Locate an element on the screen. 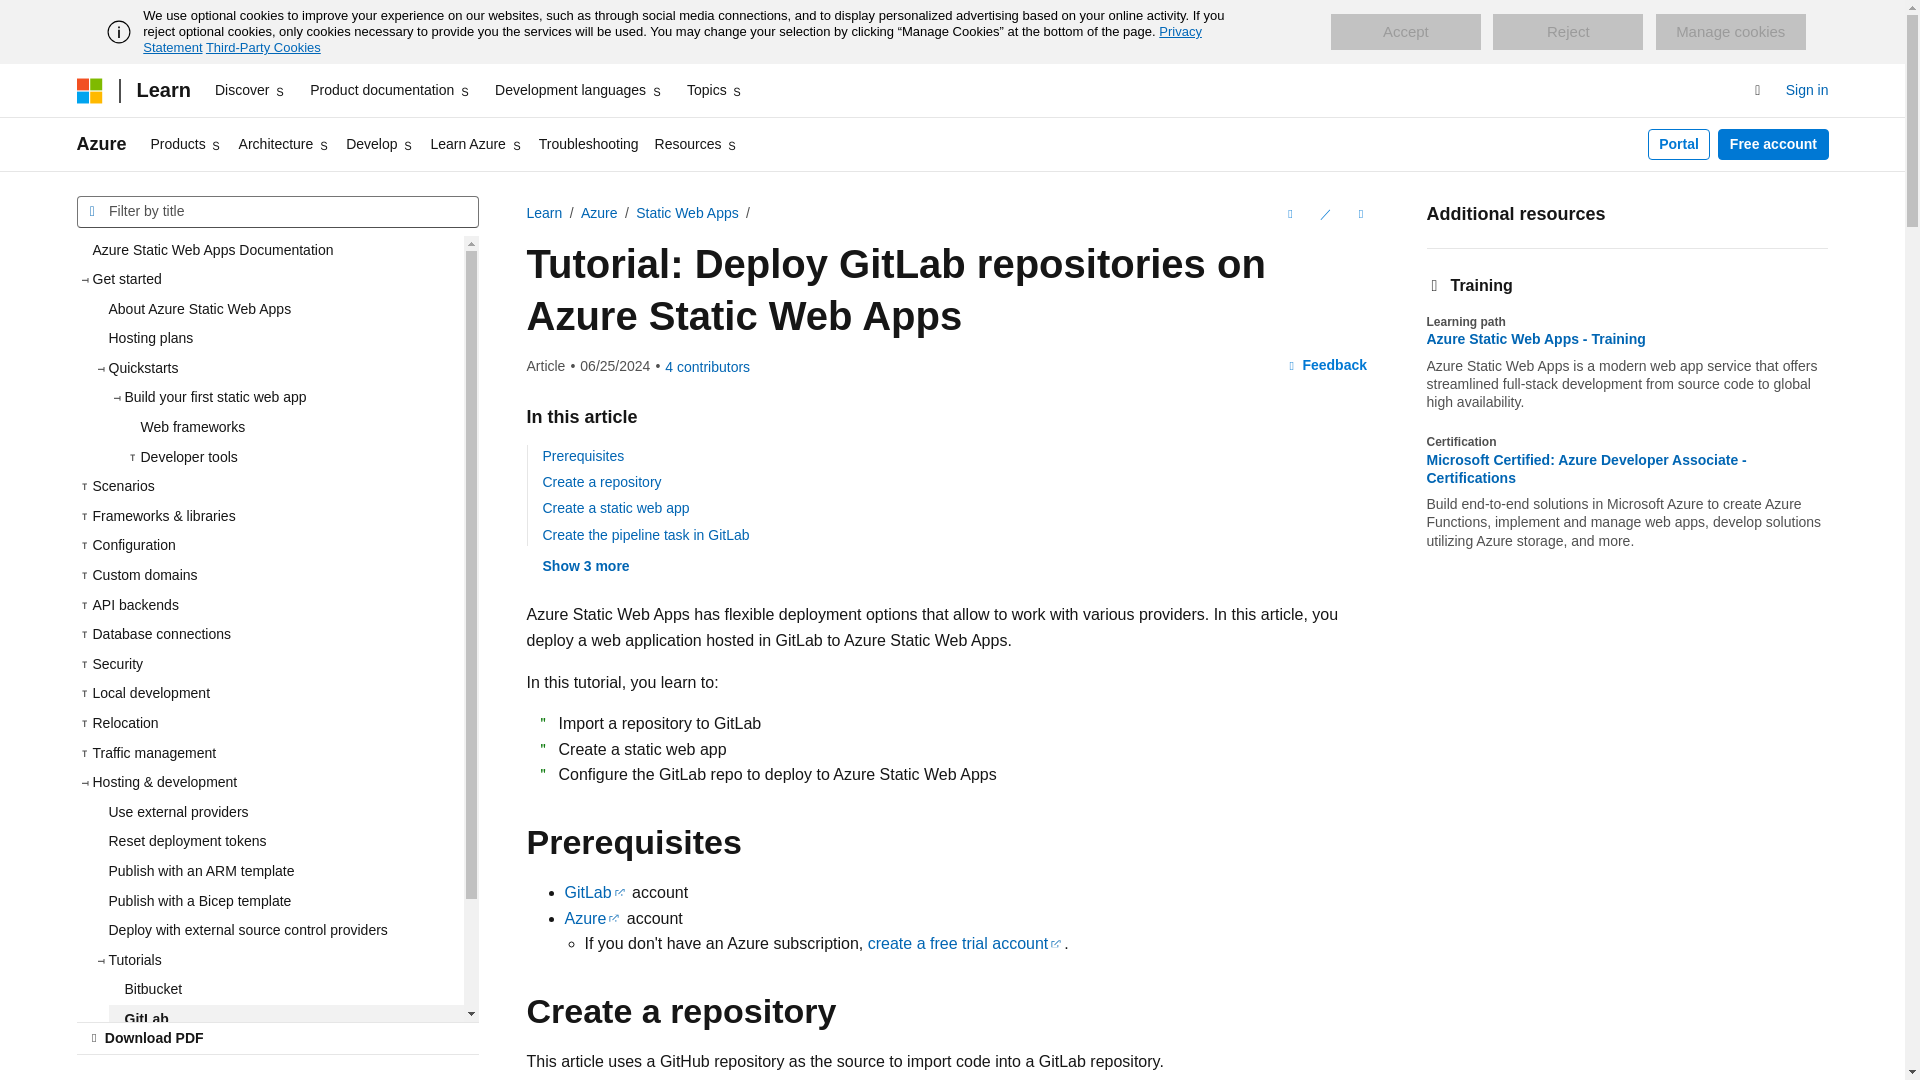 This screenshot has height=1080, width=1920. Privacy Statement is located at coordinates (672, 39).